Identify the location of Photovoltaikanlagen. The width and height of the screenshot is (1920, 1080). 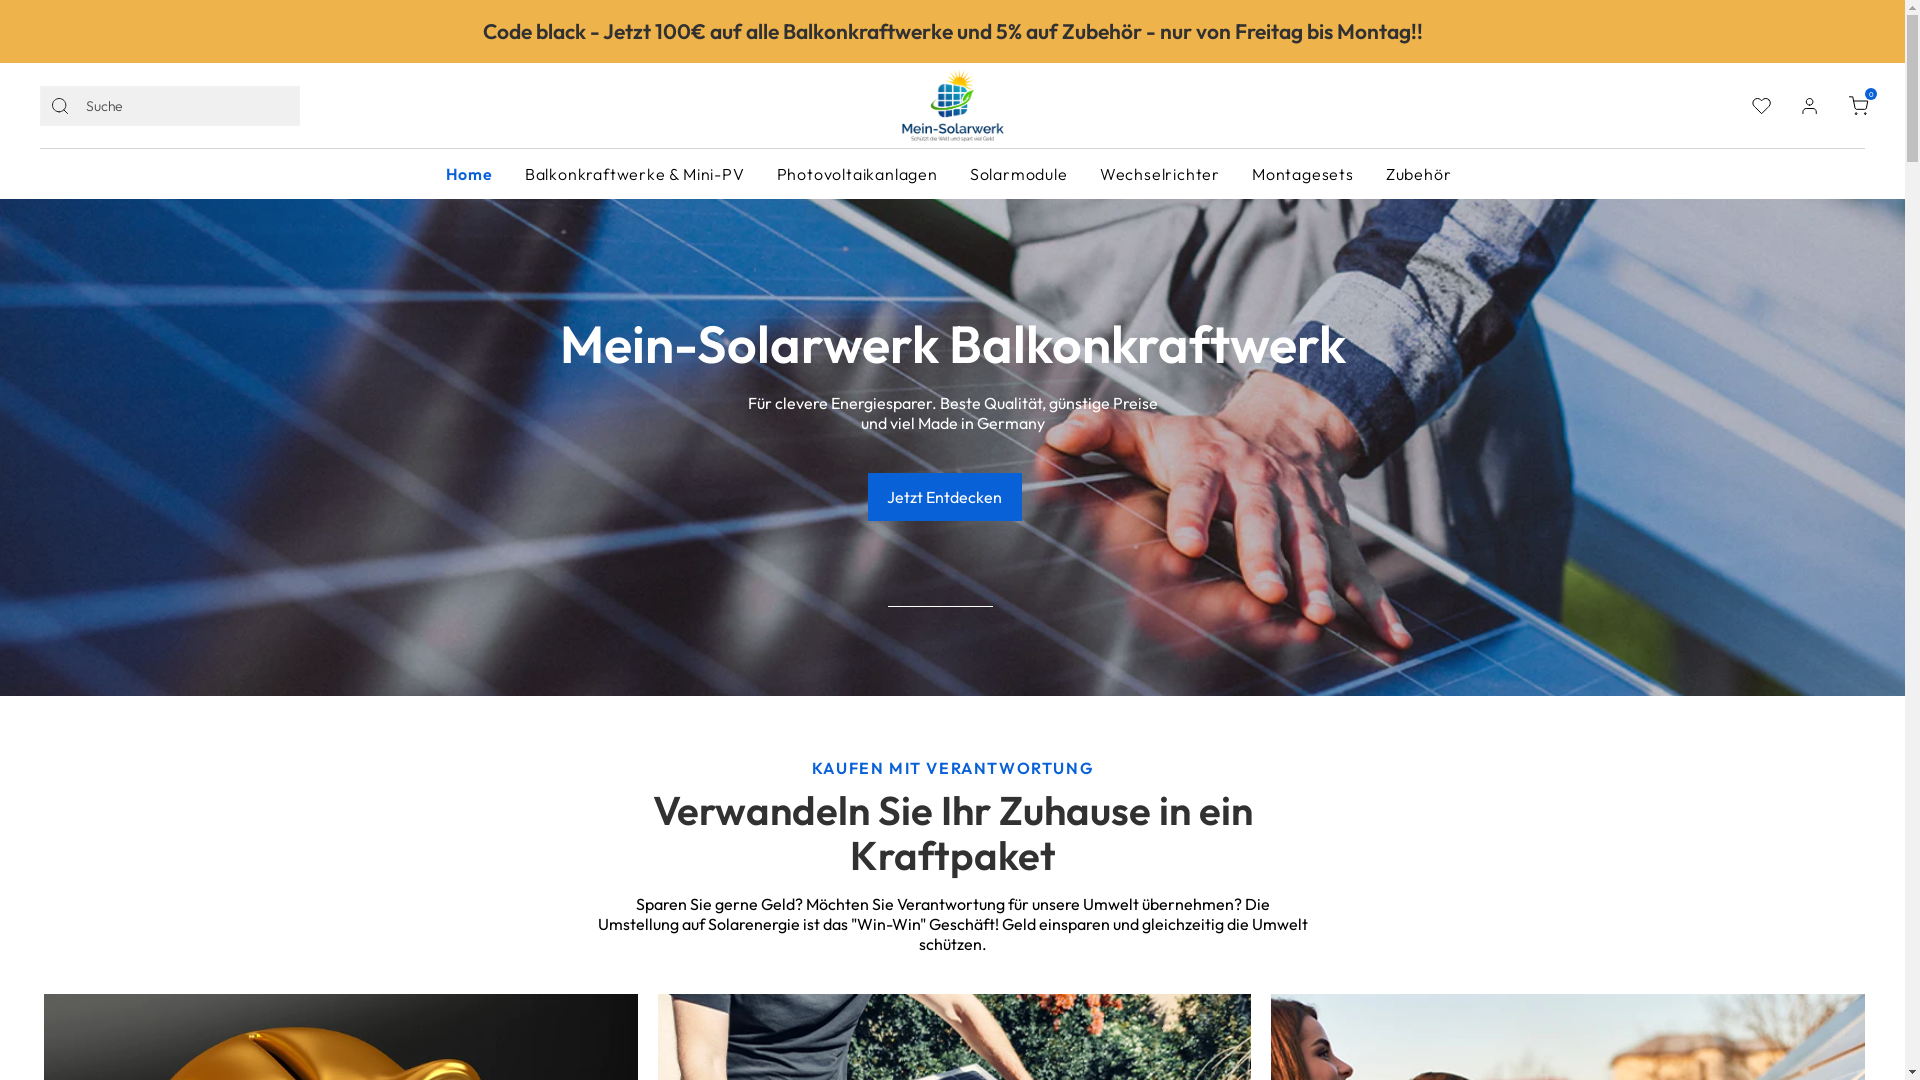
(858, 174).